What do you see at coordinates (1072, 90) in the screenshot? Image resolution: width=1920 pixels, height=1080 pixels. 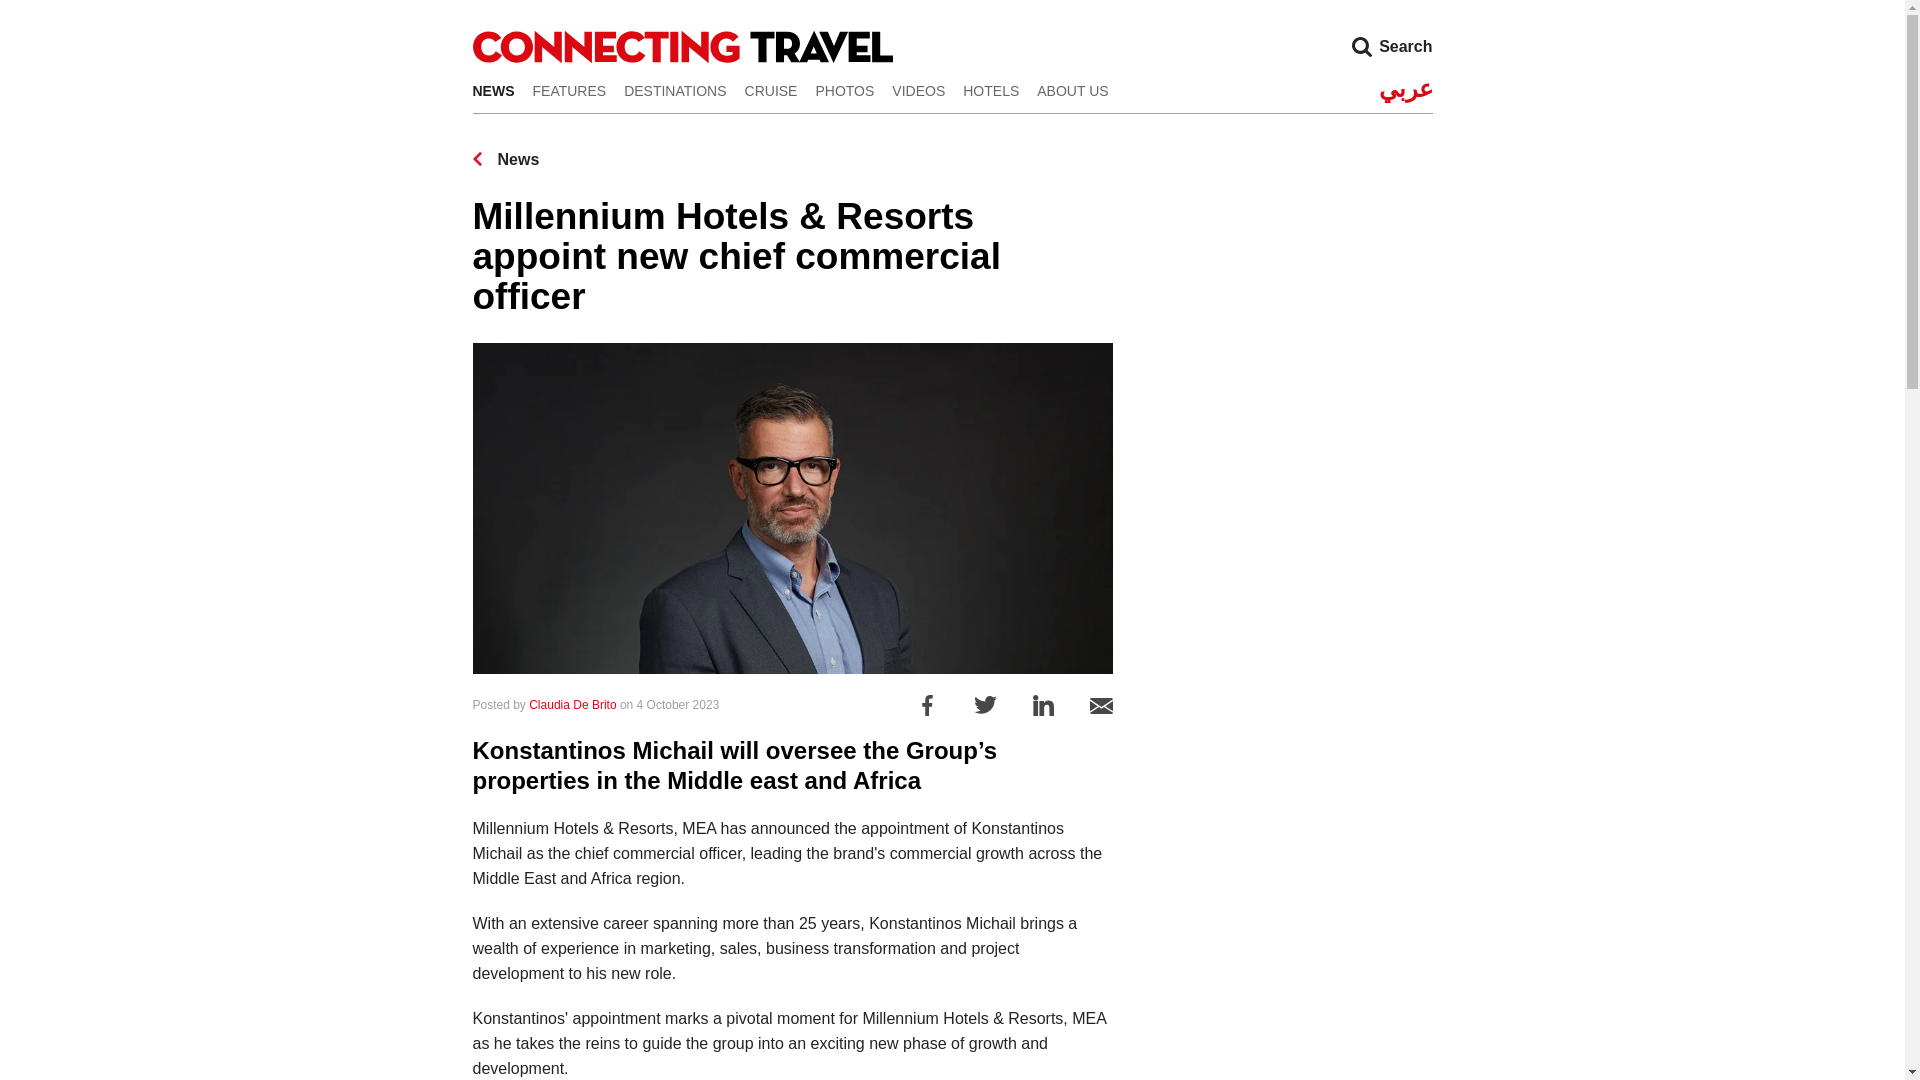 I see `ABOUT US` at bounding box center [1072, 90].